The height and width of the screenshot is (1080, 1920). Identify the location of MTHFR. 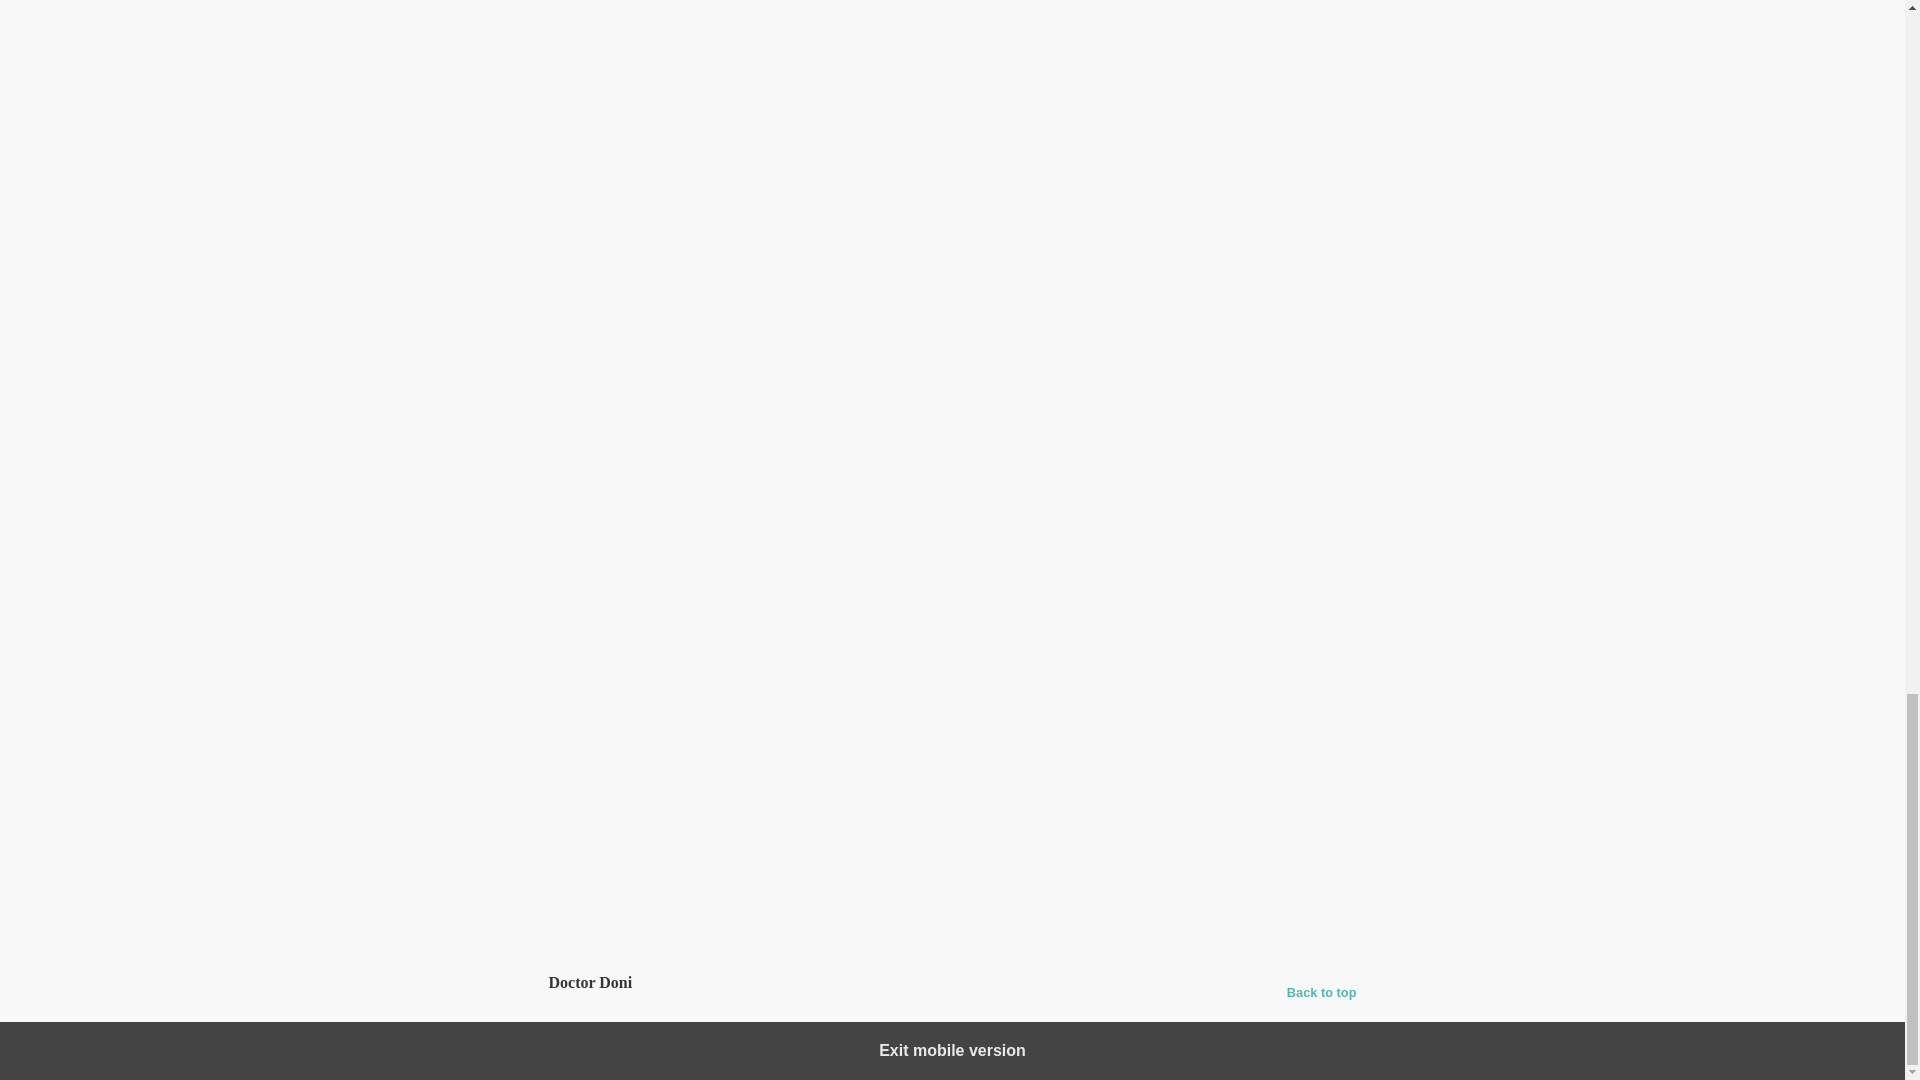
(909, 799).